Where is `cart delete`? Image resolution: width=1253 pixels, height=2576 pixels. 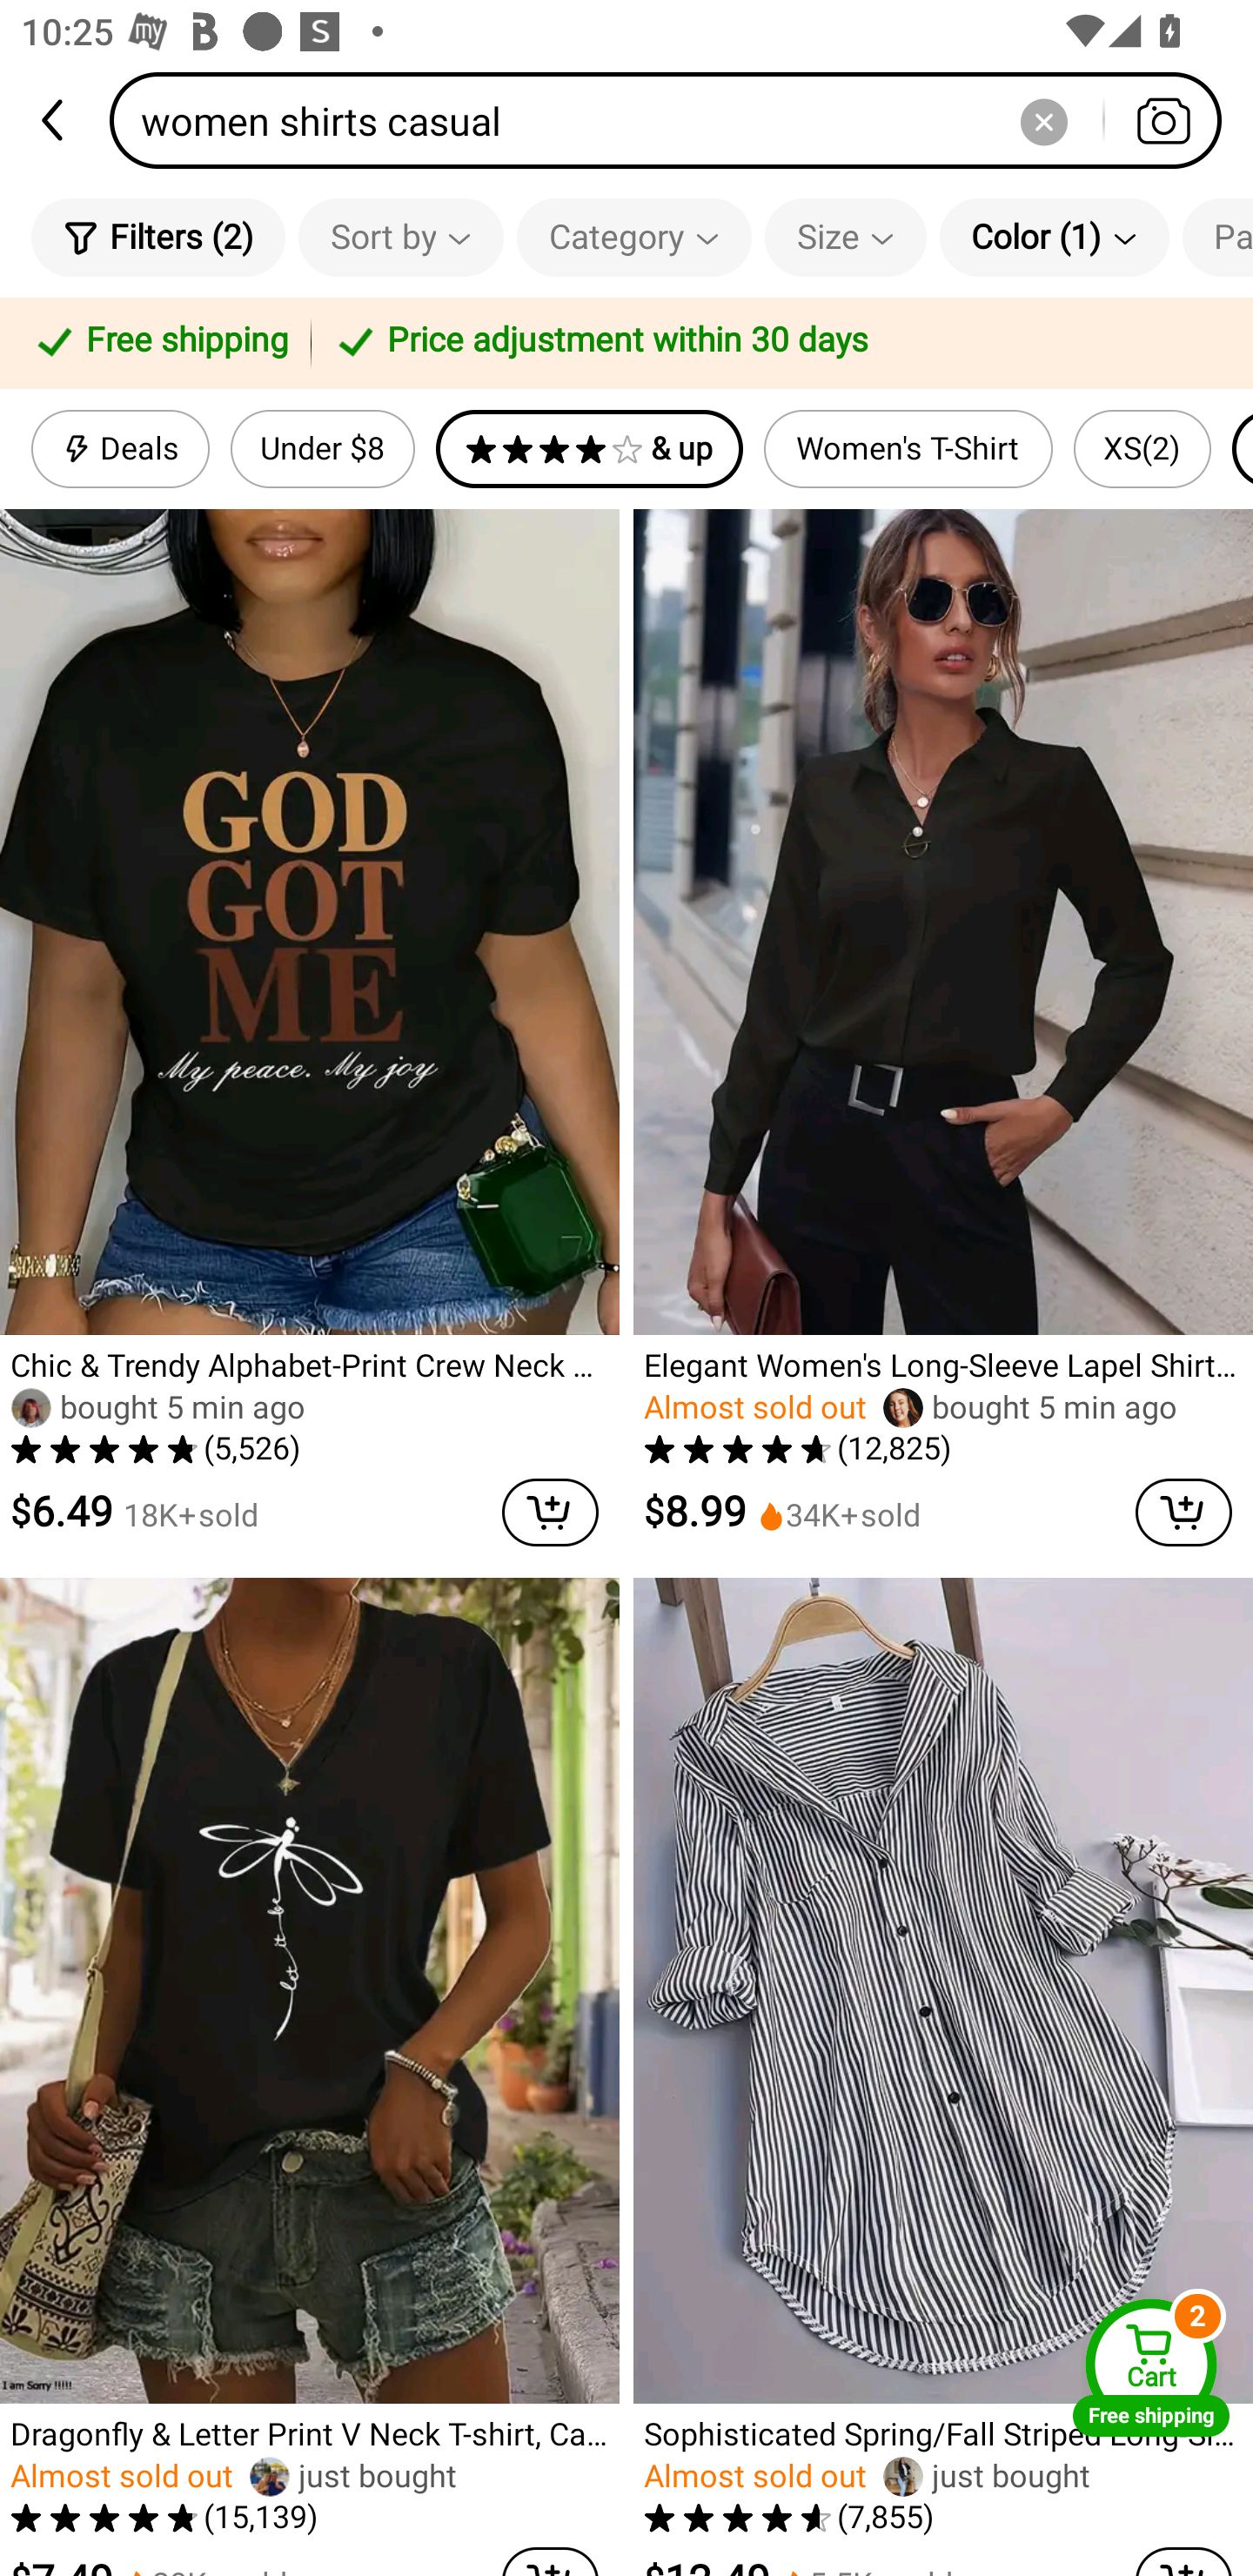 cart delete is located at coordinates (550, 1513).